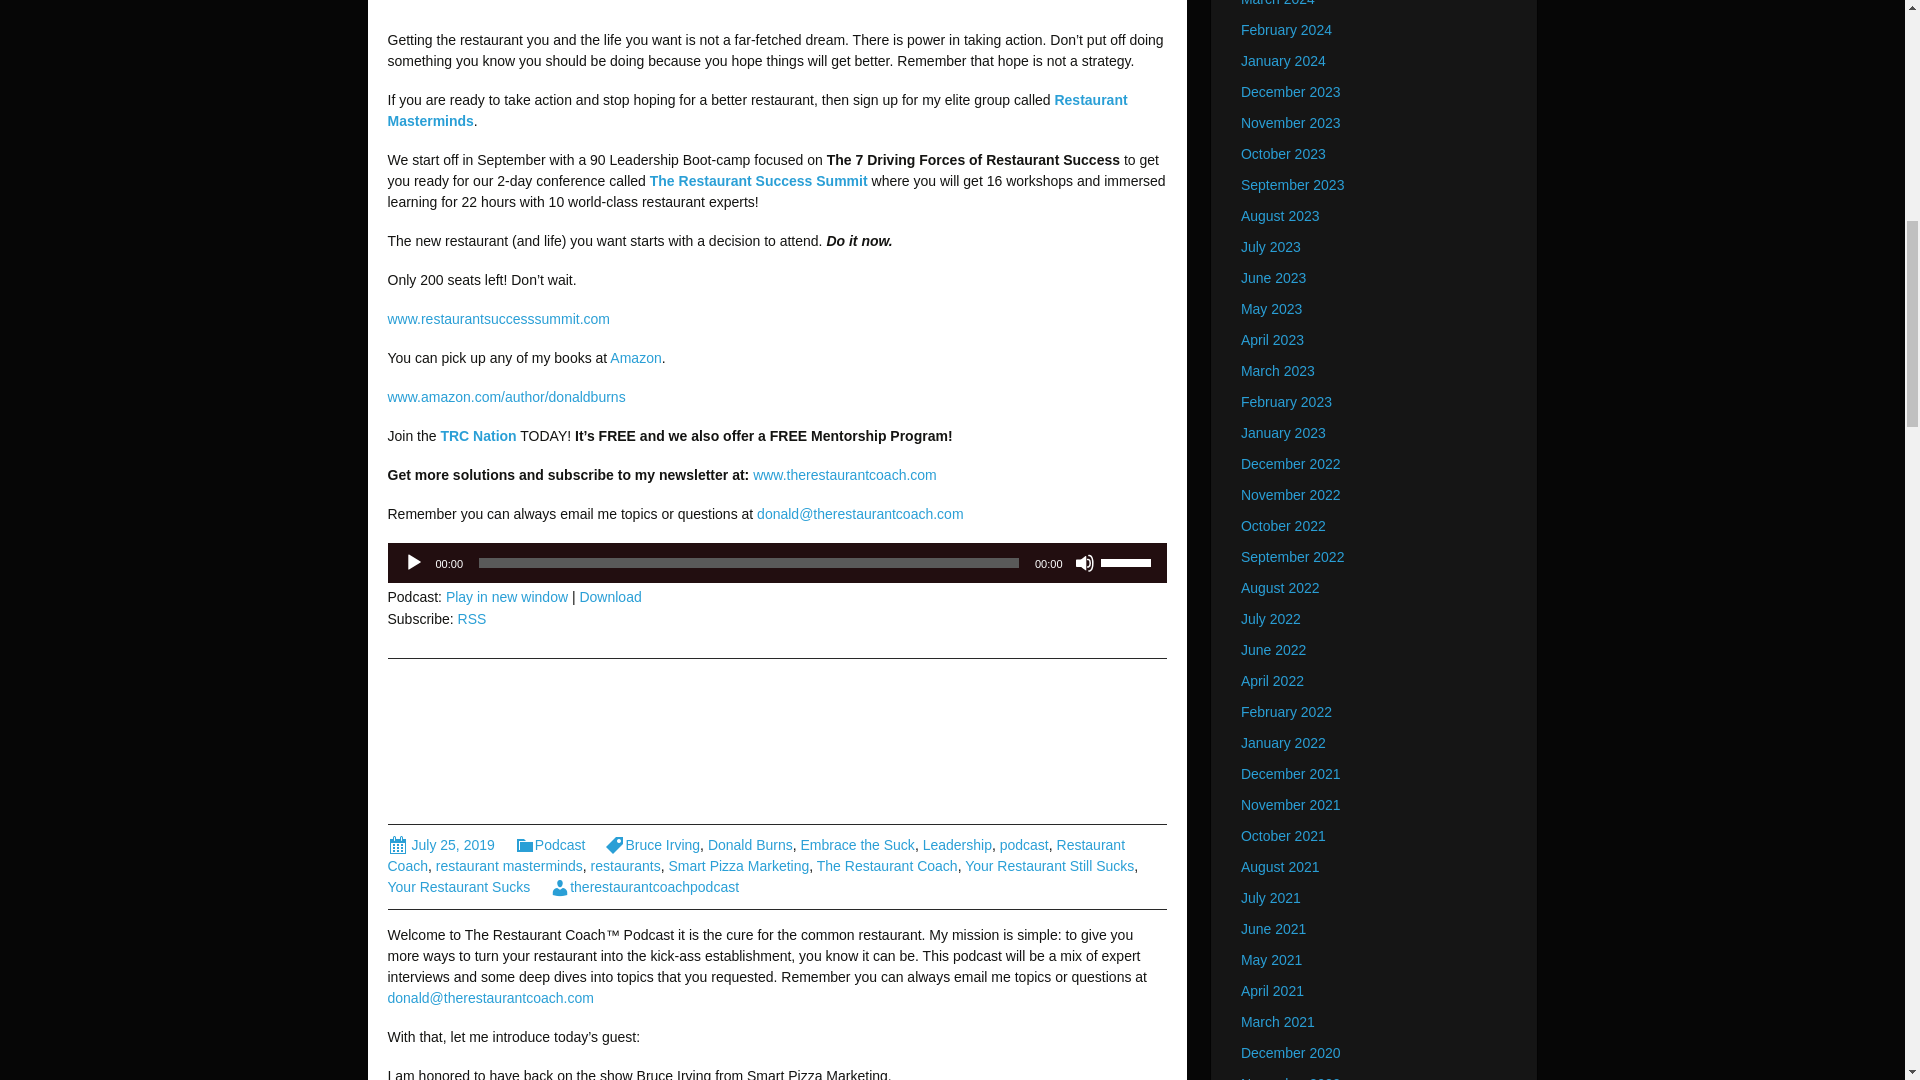 The width and height of the screenshot is (1920, 1080). What do you see at coordinates (844, 474) in the screenshot?
I see `www.therestaurantcoach.com` at bounding box center [844, 474].